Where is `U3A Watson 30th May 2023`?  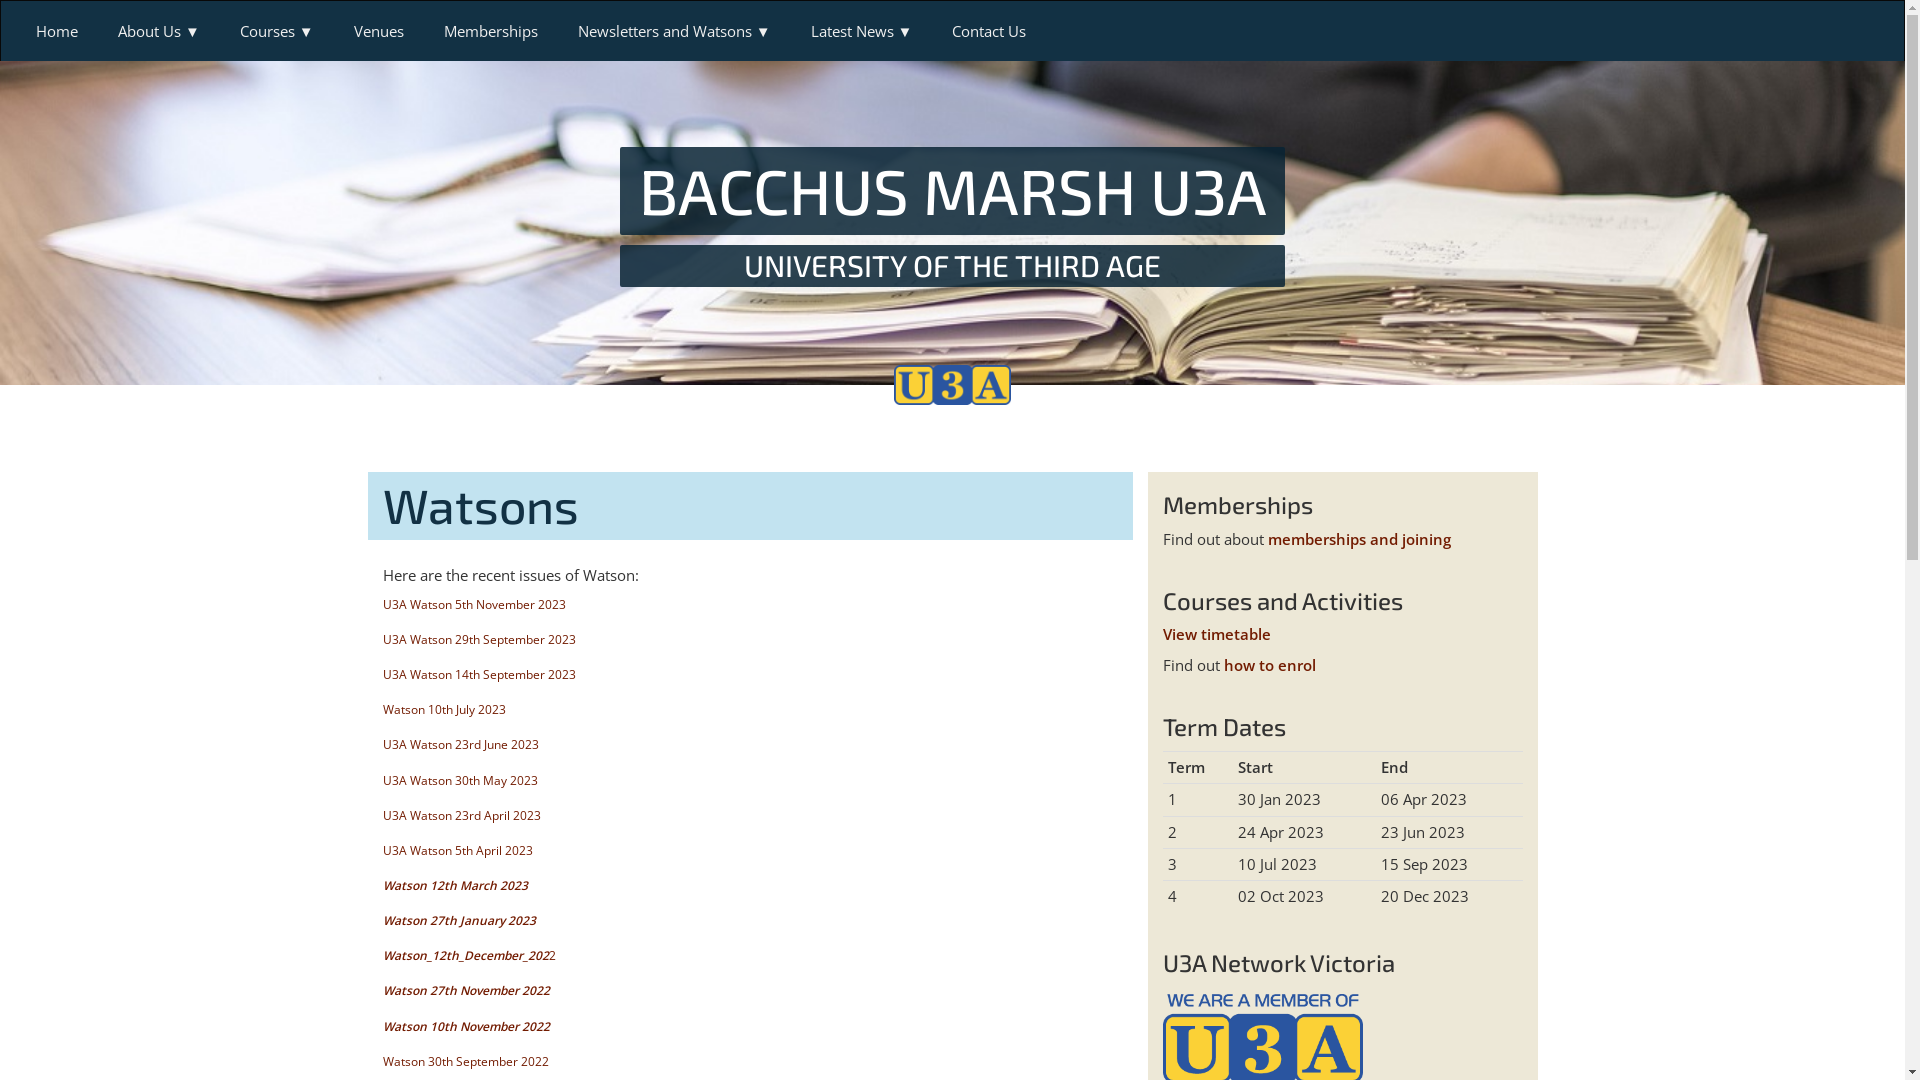
U3A Watson 30th May 2023 is located at coordinates (460, 780).